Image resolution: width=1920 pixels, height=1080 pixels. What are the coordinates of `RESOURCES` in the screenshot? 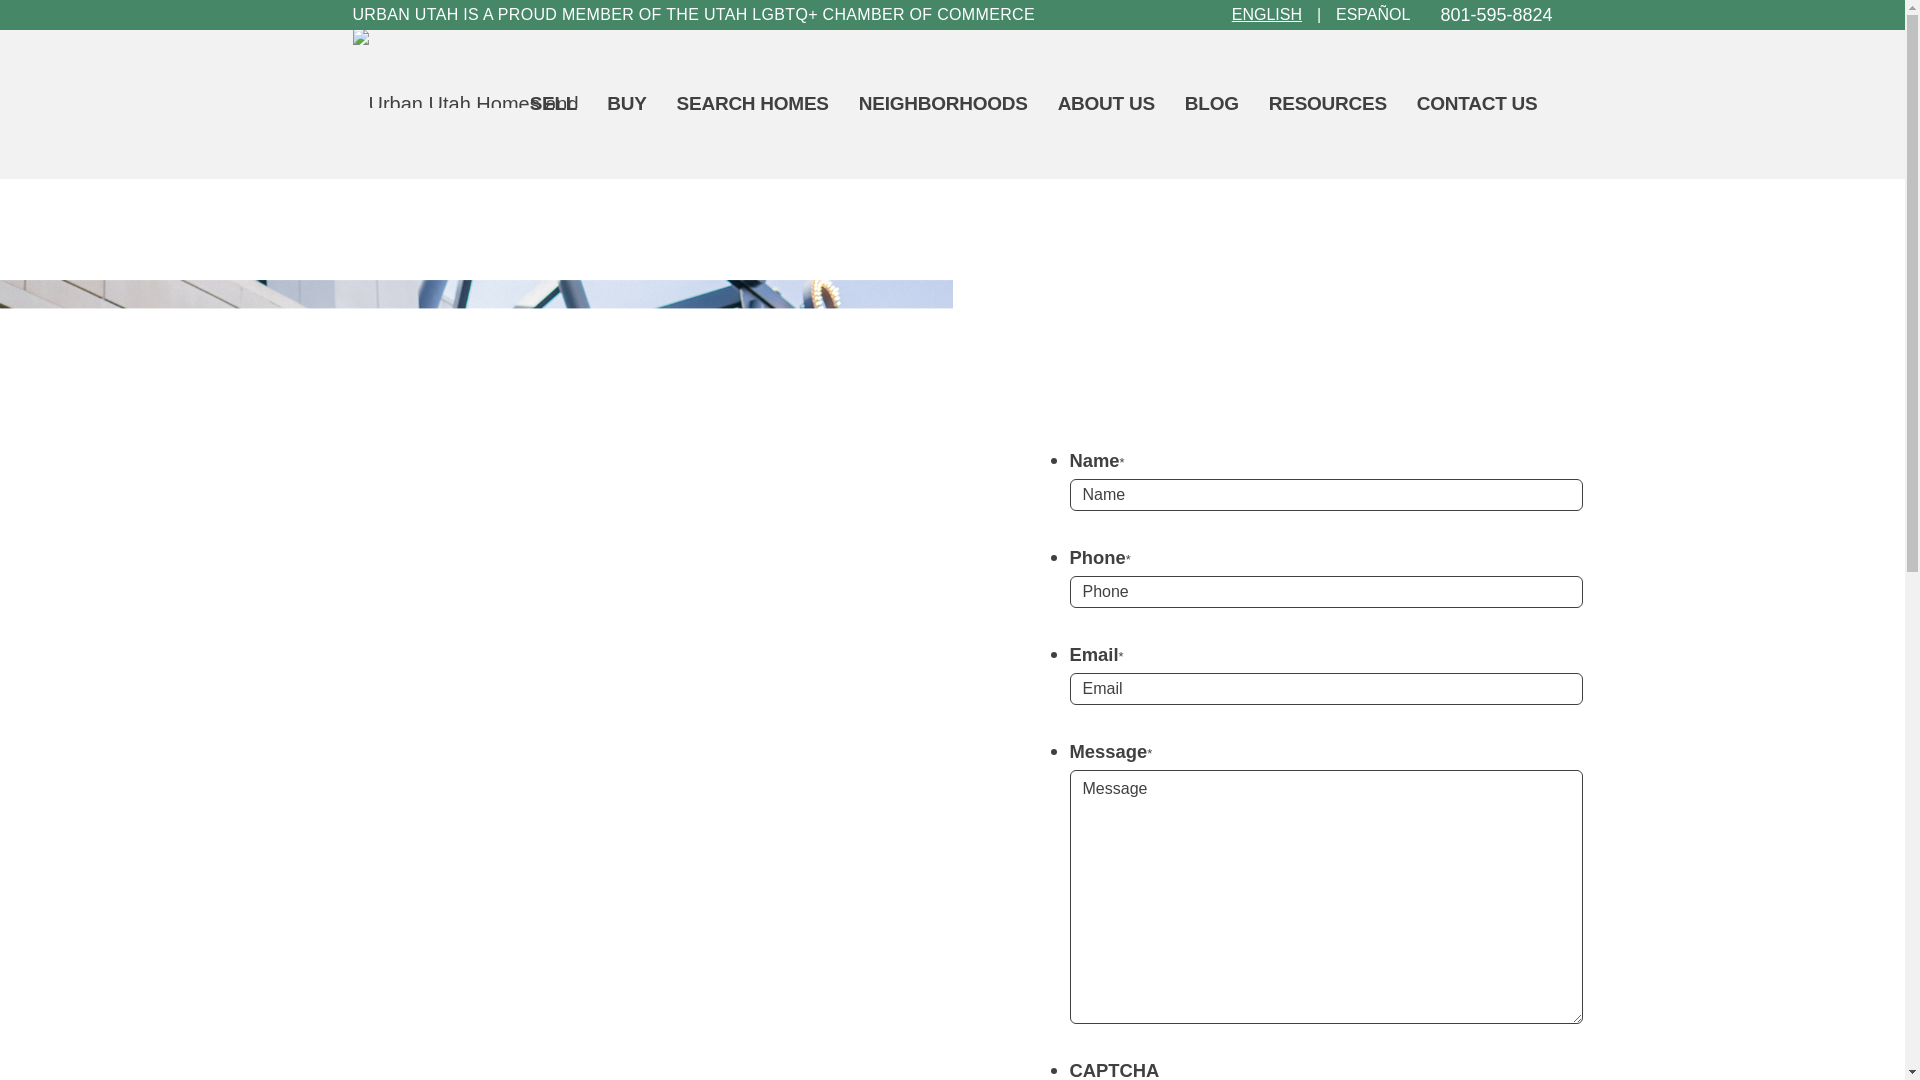 It's located at (1327, 104).